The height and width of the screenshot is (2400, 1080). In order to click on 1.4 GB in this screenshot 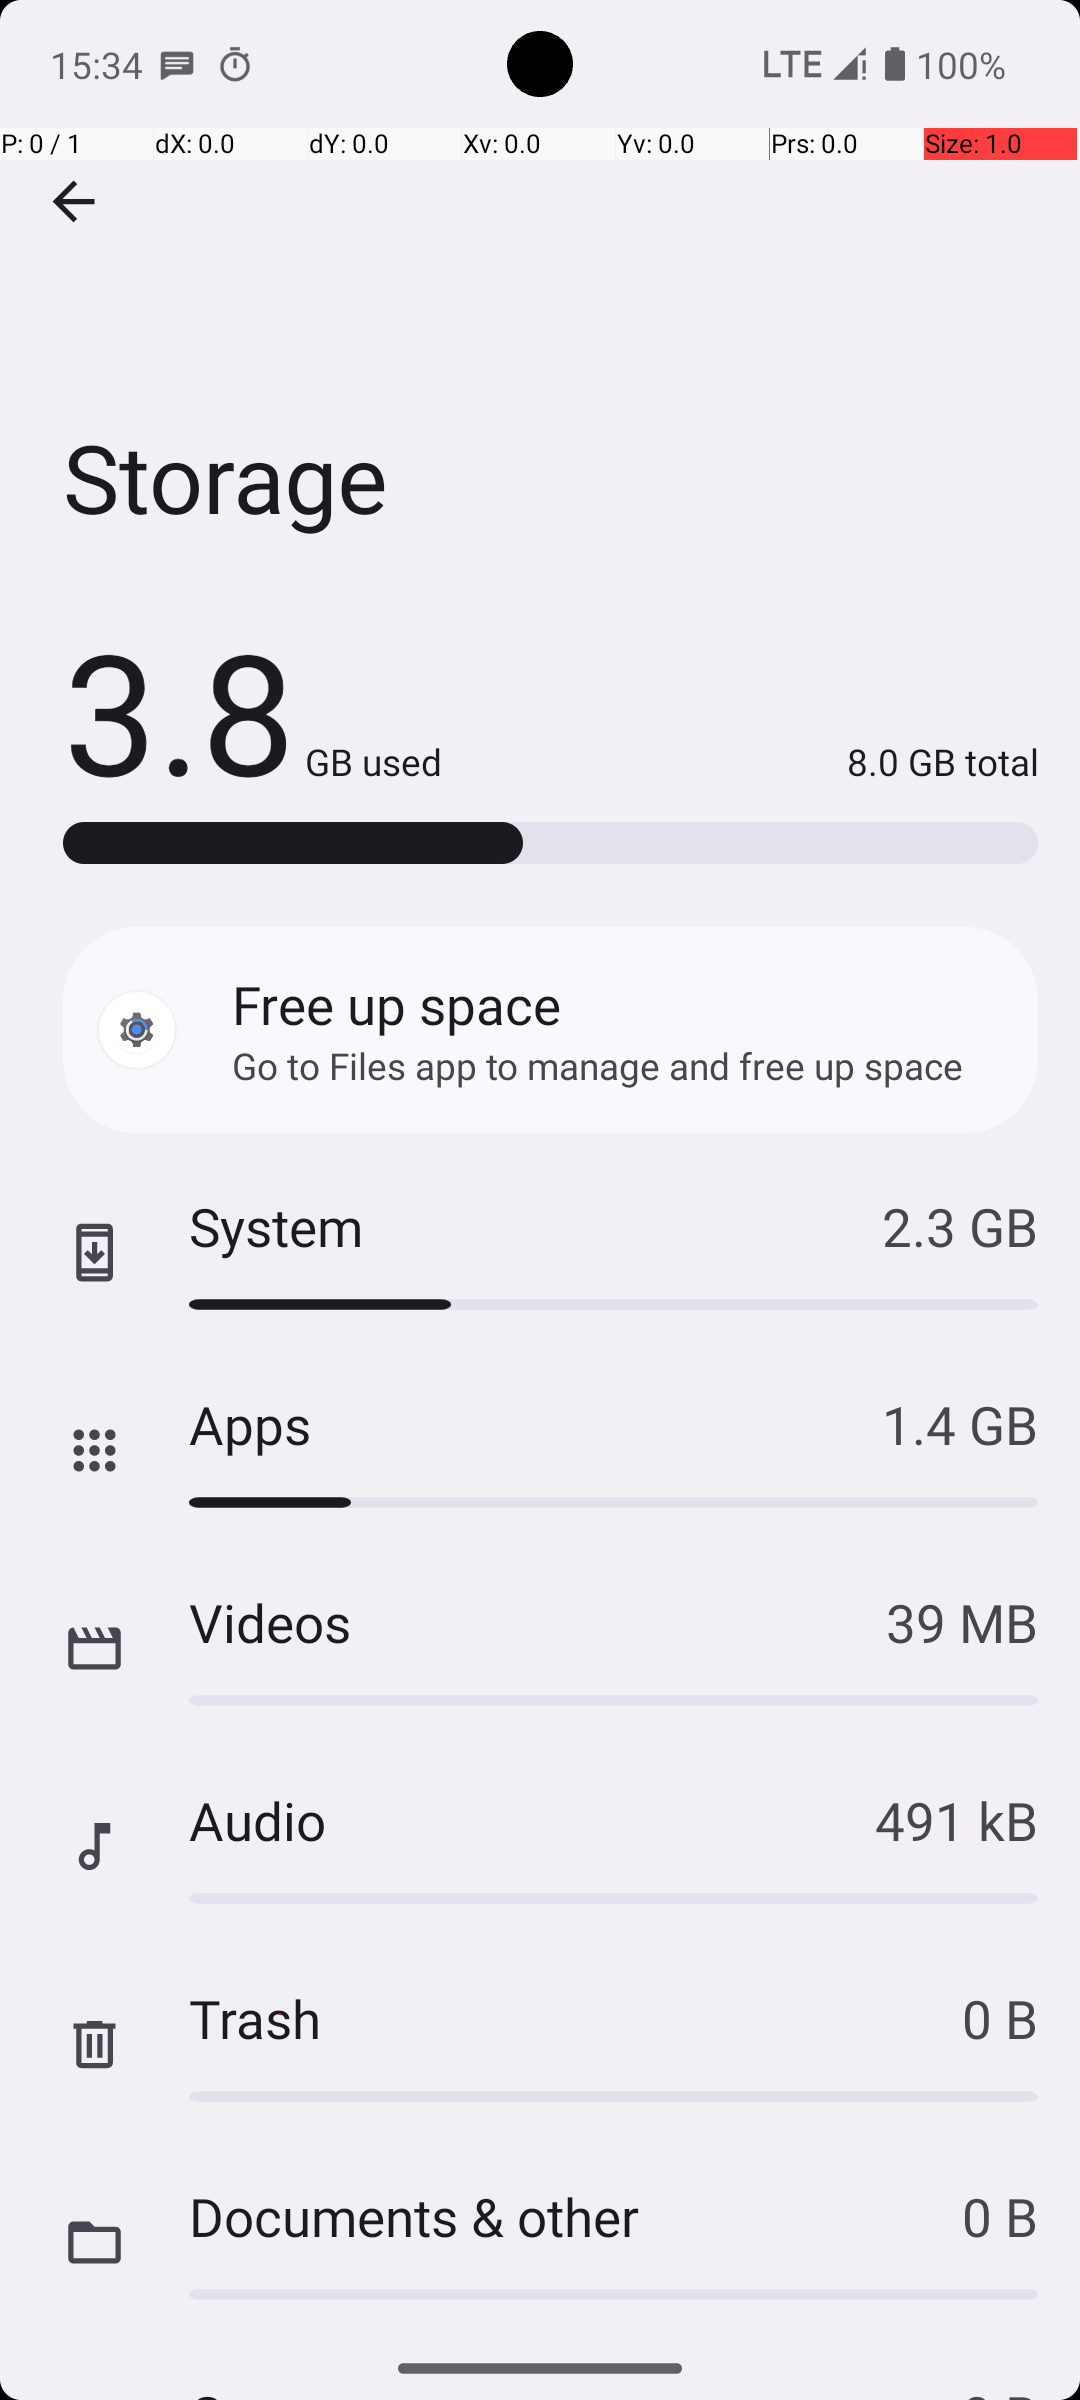, I will do `click(960, 1424)`.